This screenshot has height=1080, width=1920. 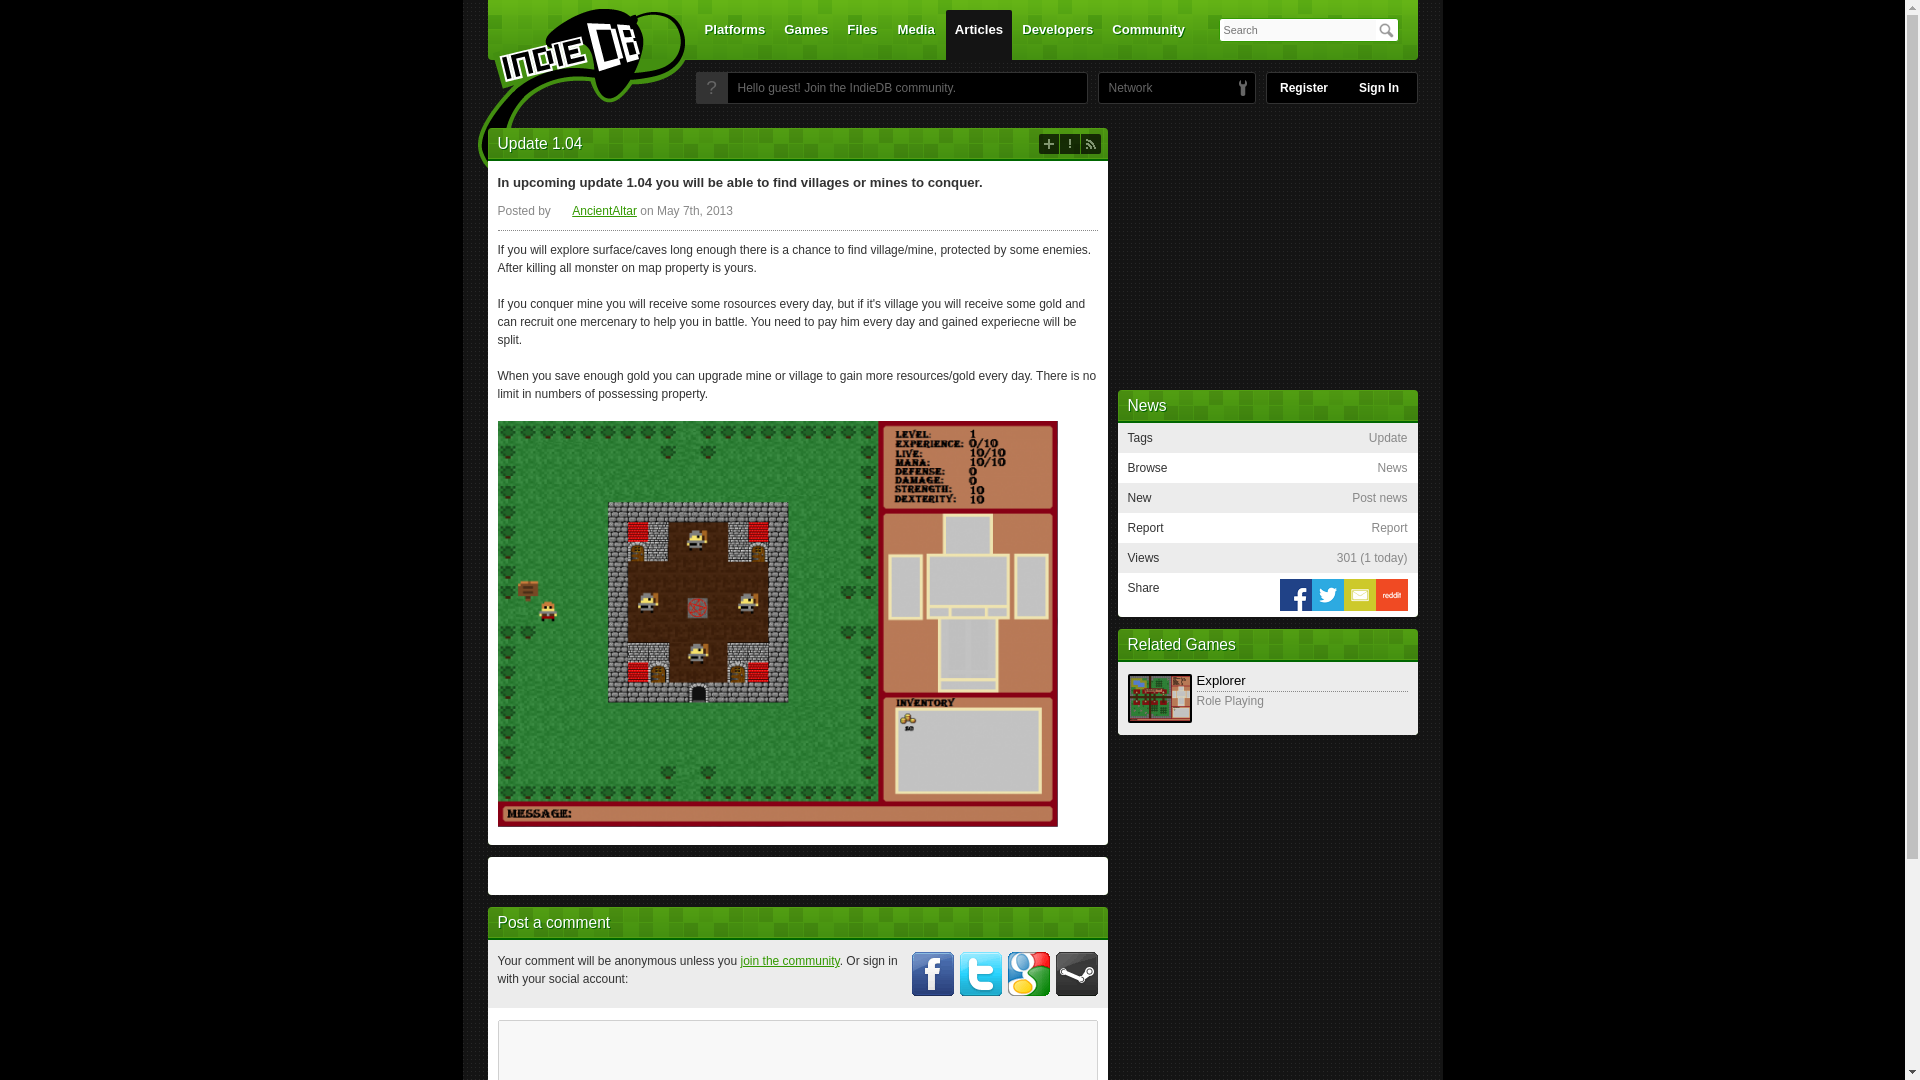 I want to click on Articles, so click(x=978, y=34).